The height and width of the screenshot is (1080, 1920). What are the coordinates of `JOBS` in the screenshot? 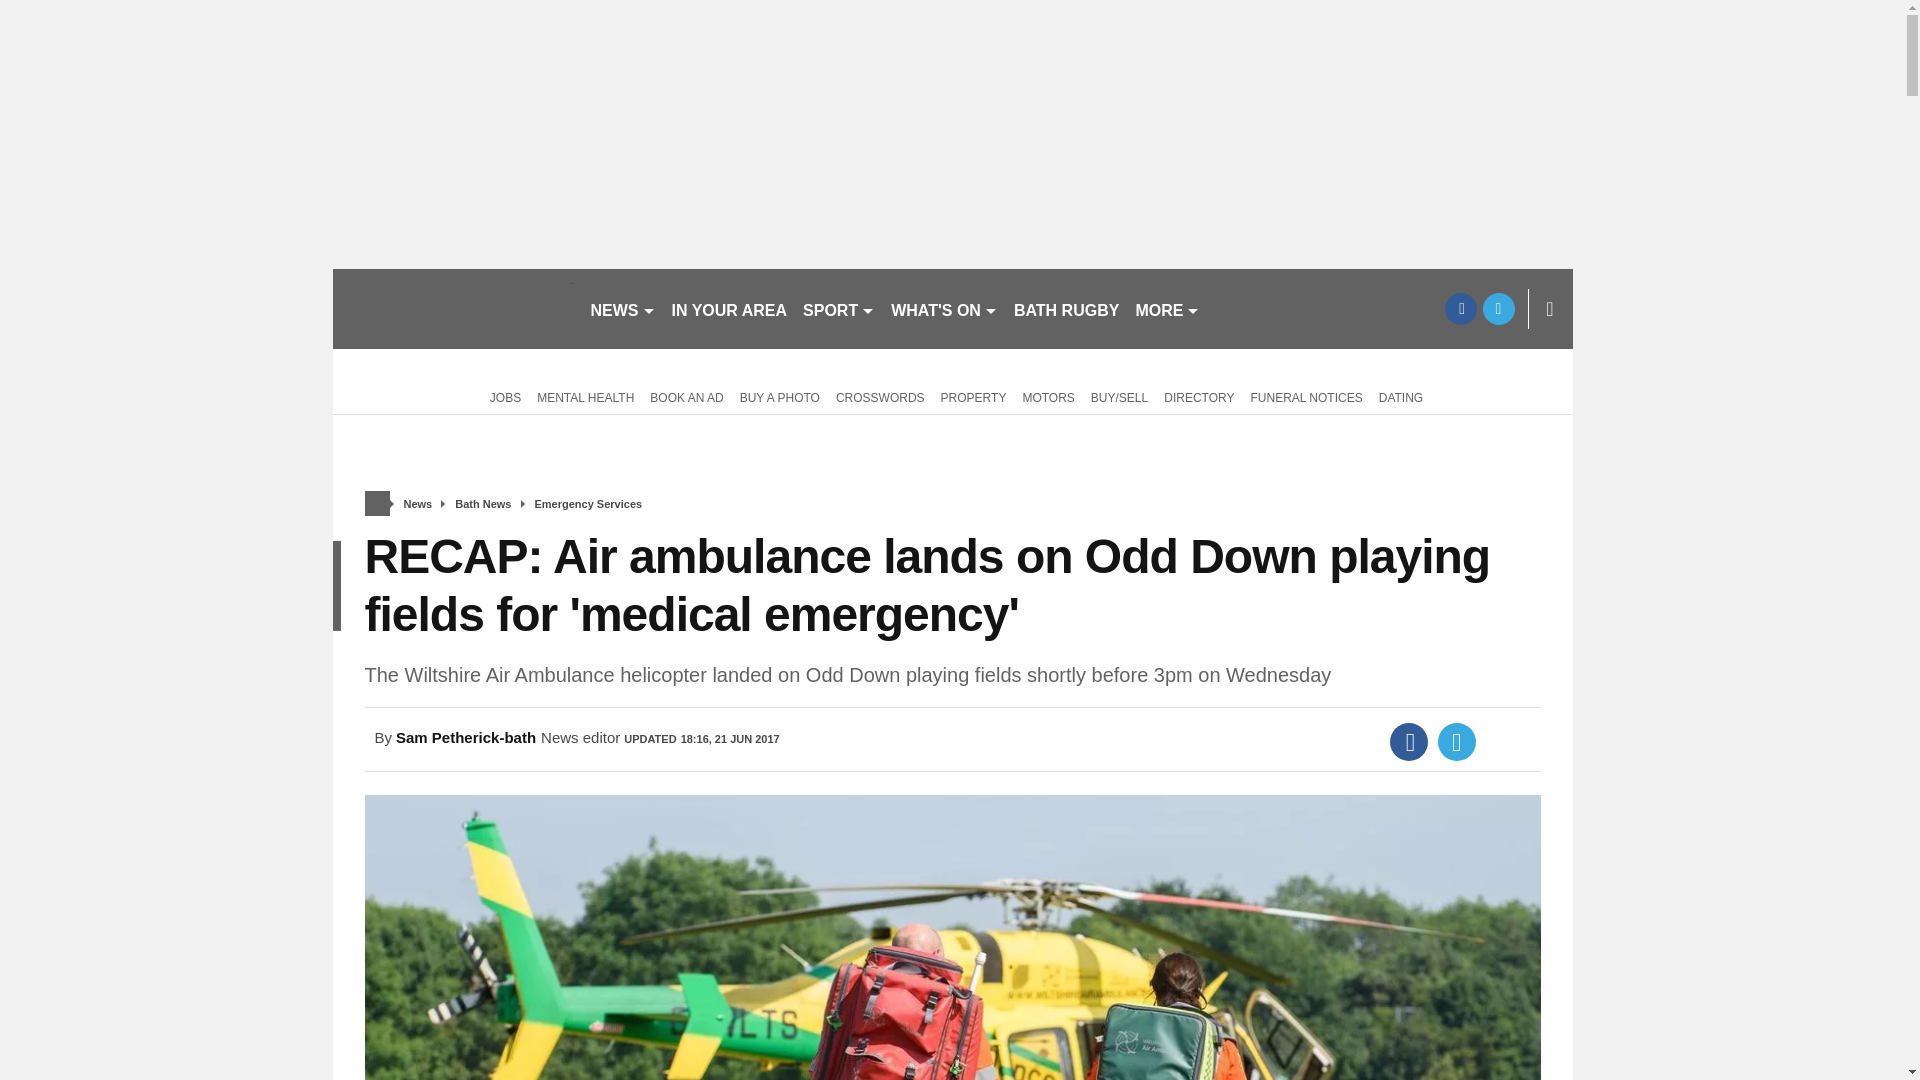 It's located at (502, 396).